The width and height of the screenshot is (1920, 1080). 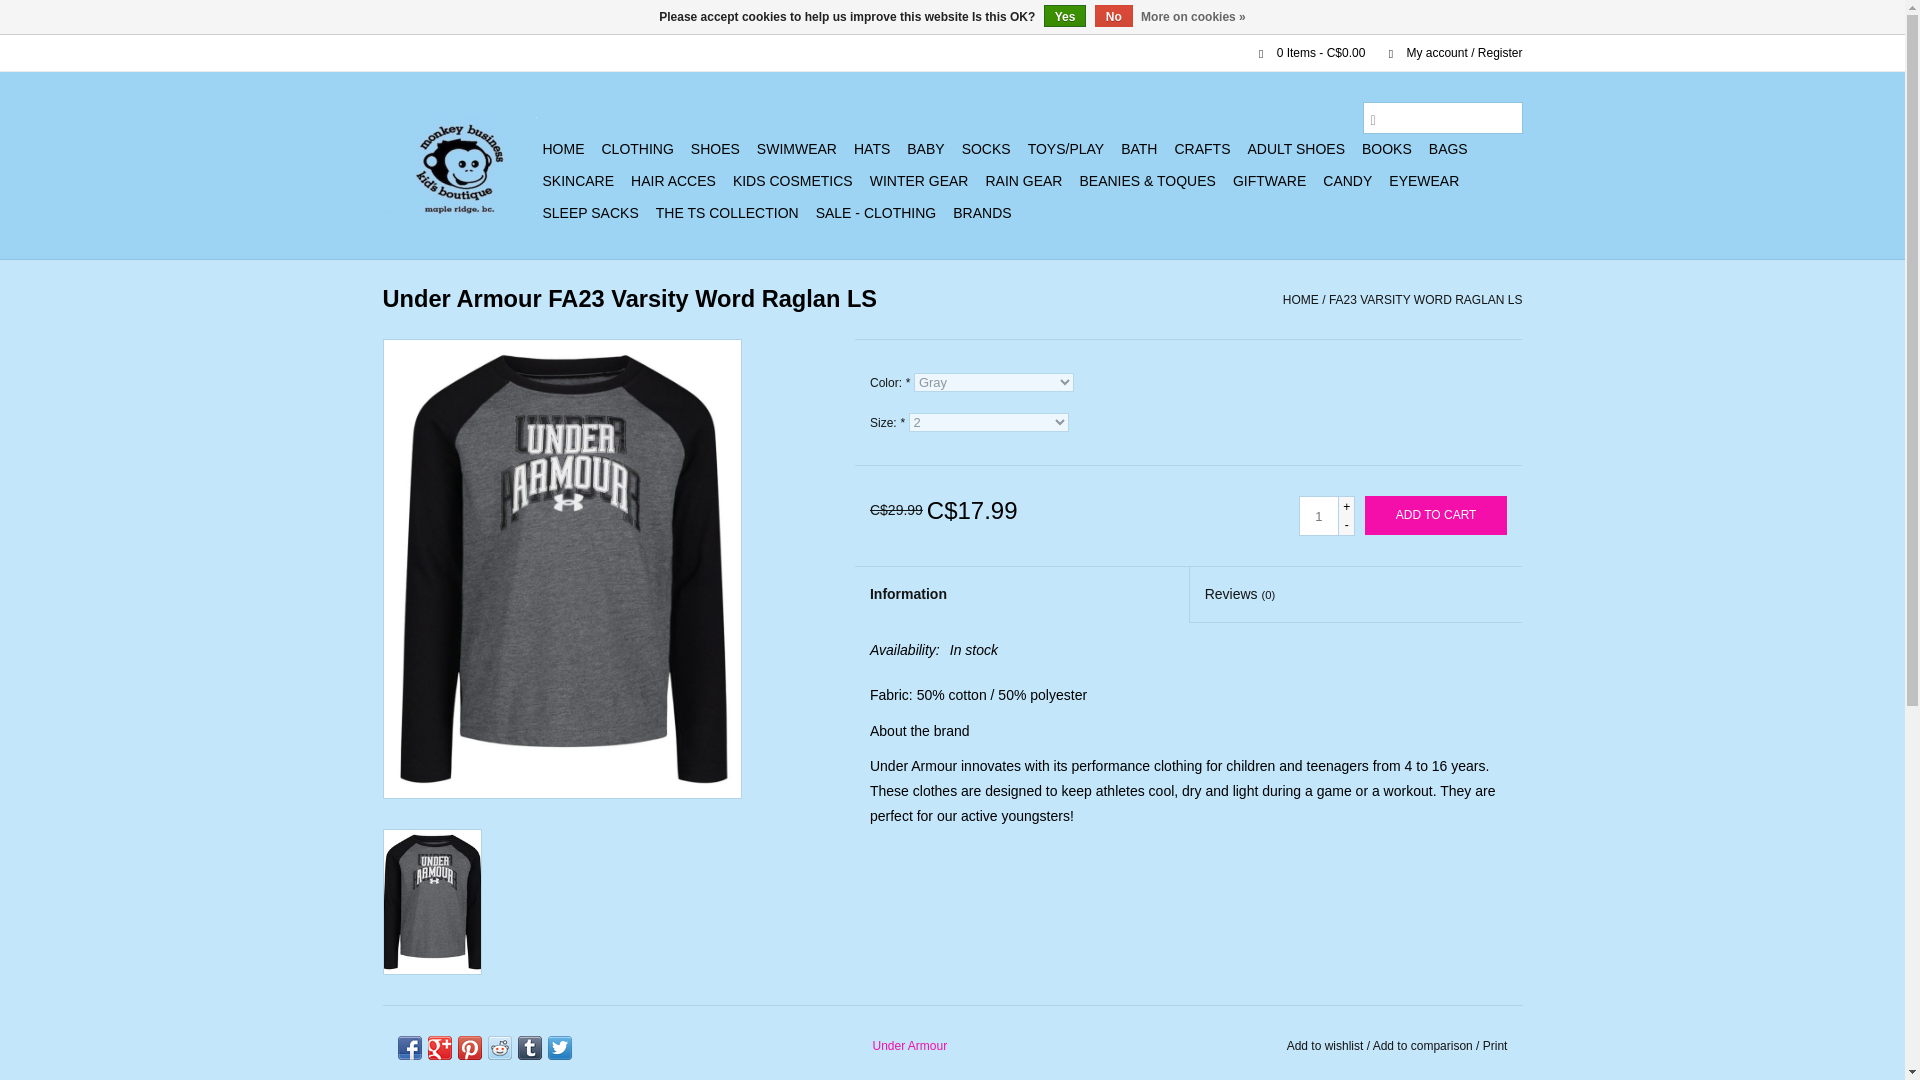 What do you see at coordinates (562, 148) in the screenshot?
I see `HOME` at bounding box center [562, 148].